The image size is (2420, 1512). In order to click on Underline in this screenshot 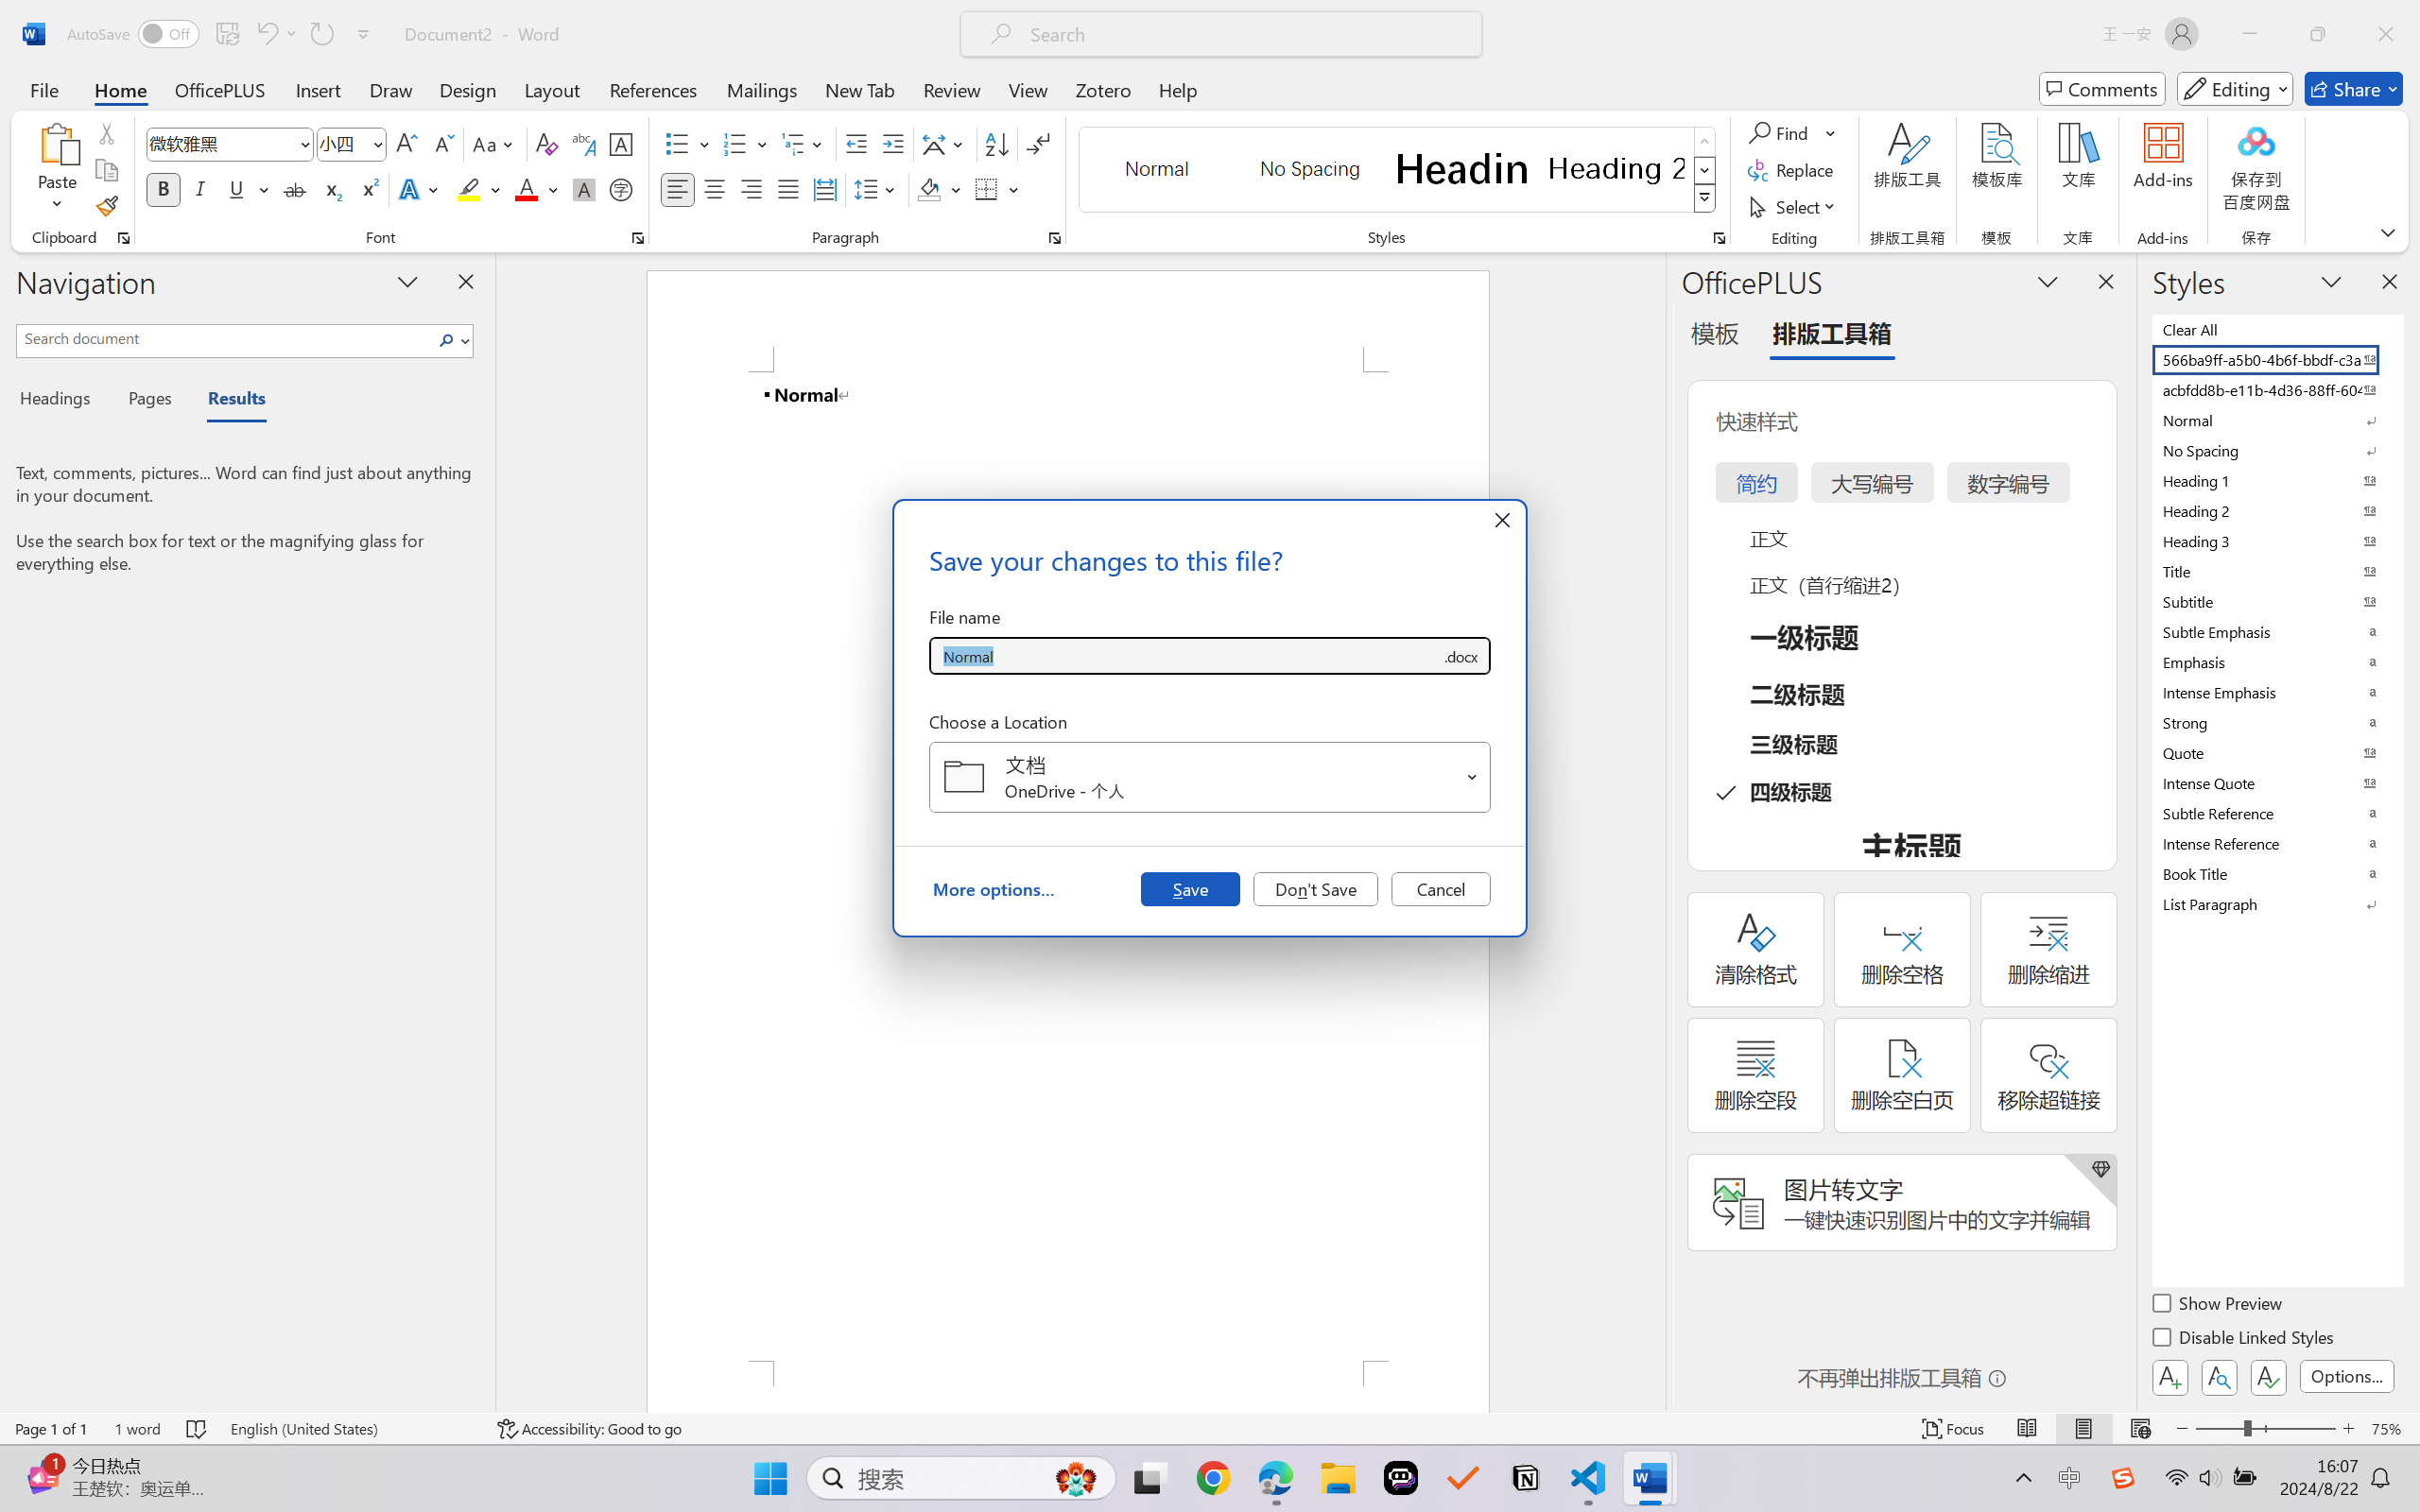, I will do `click(248, 189)`.